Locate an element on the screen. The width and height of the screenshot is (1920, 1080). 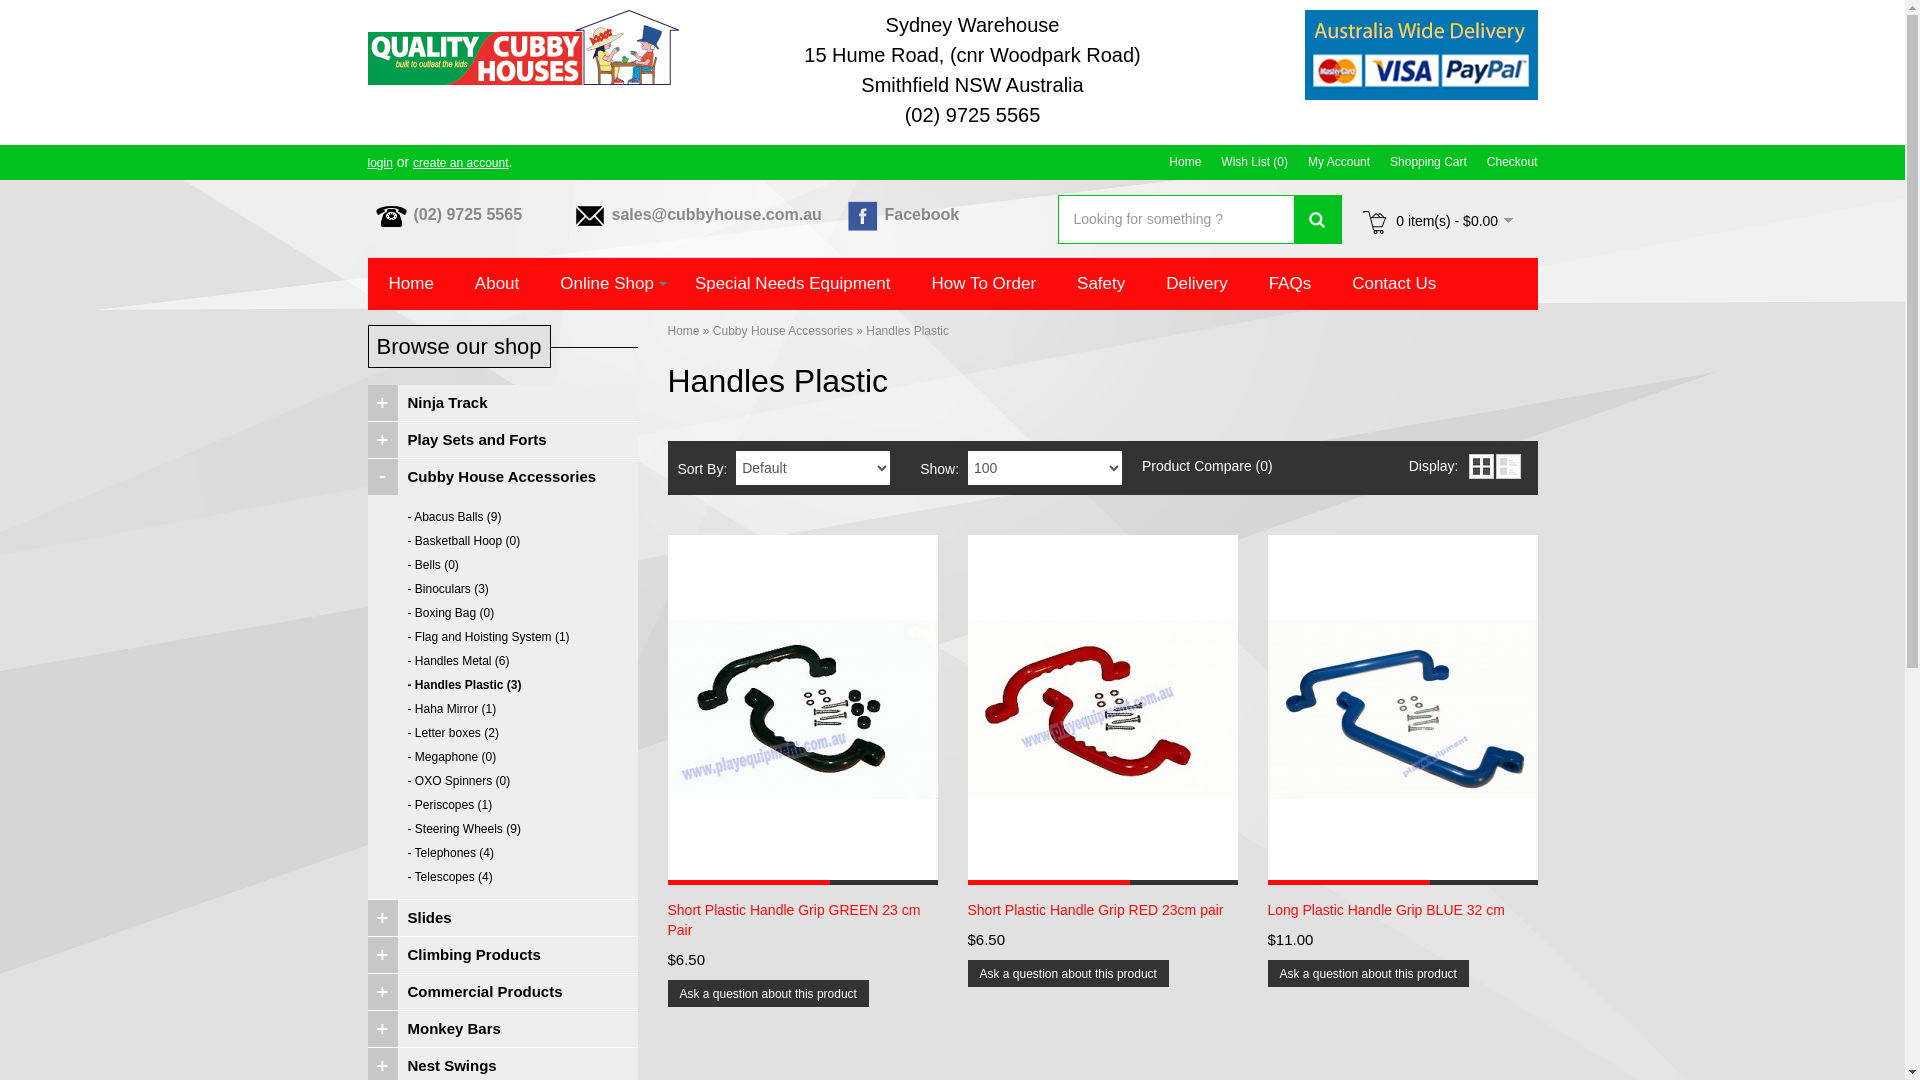
- Binoculars (3) is located at coordinates (503, 589).